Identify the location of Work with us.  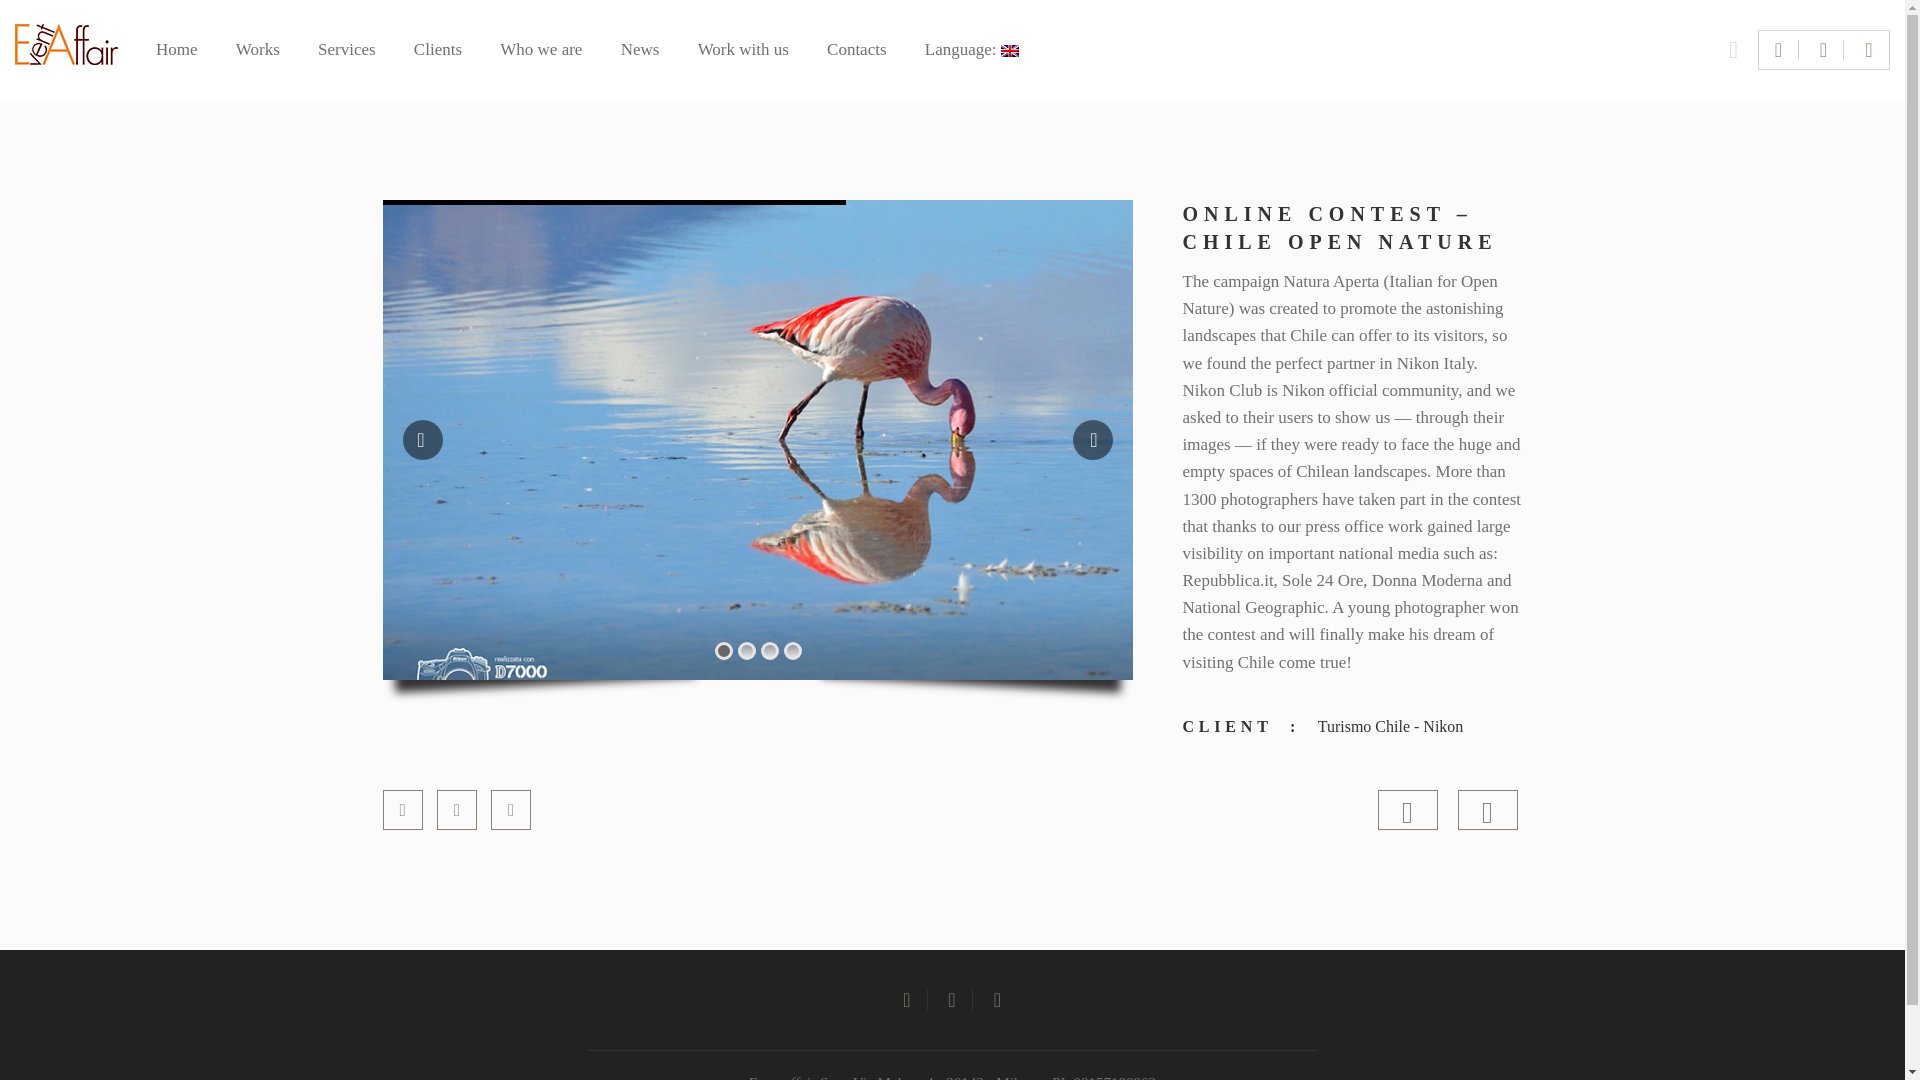
(744, 52).